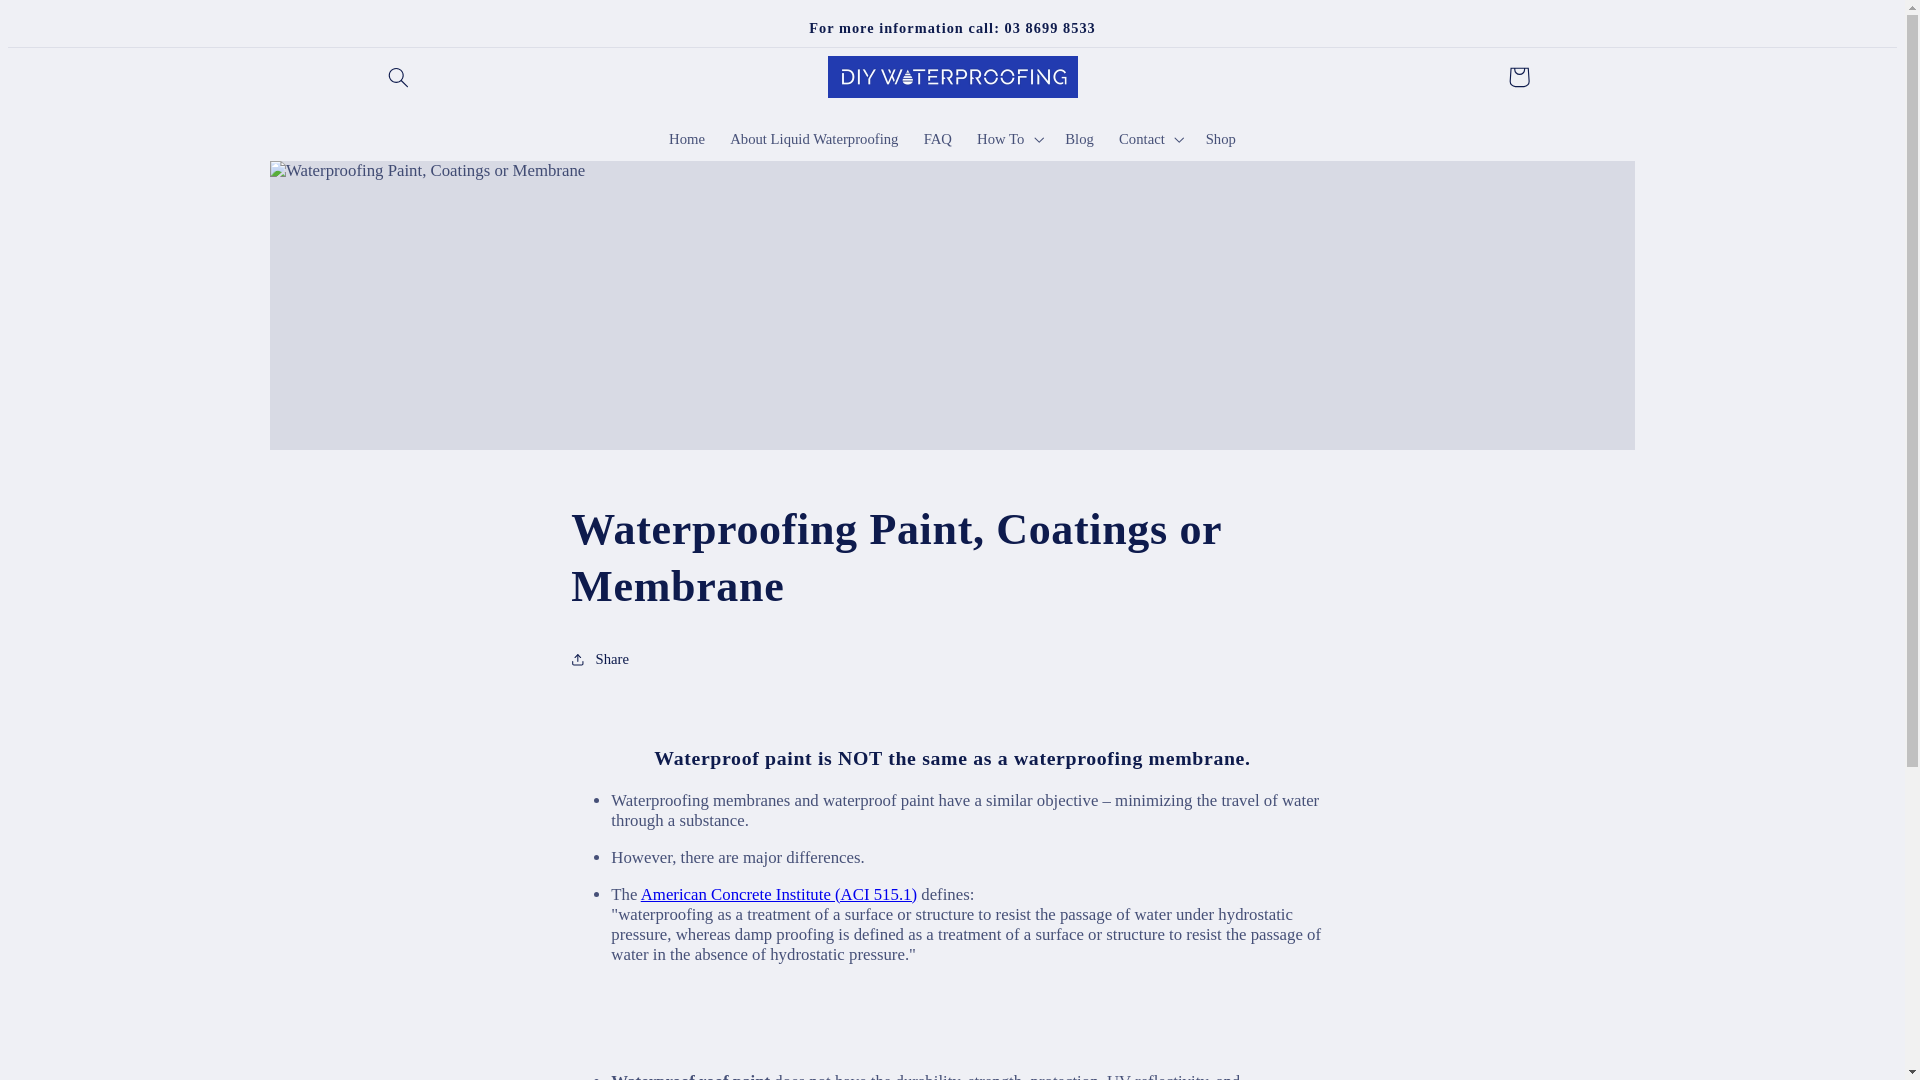 Image resolution: width=1920 pixels, height=1080 pixels. What do you see at coordinates (686, 138) in the screenshot?
I see `Home` at bounding box center [686, 138].